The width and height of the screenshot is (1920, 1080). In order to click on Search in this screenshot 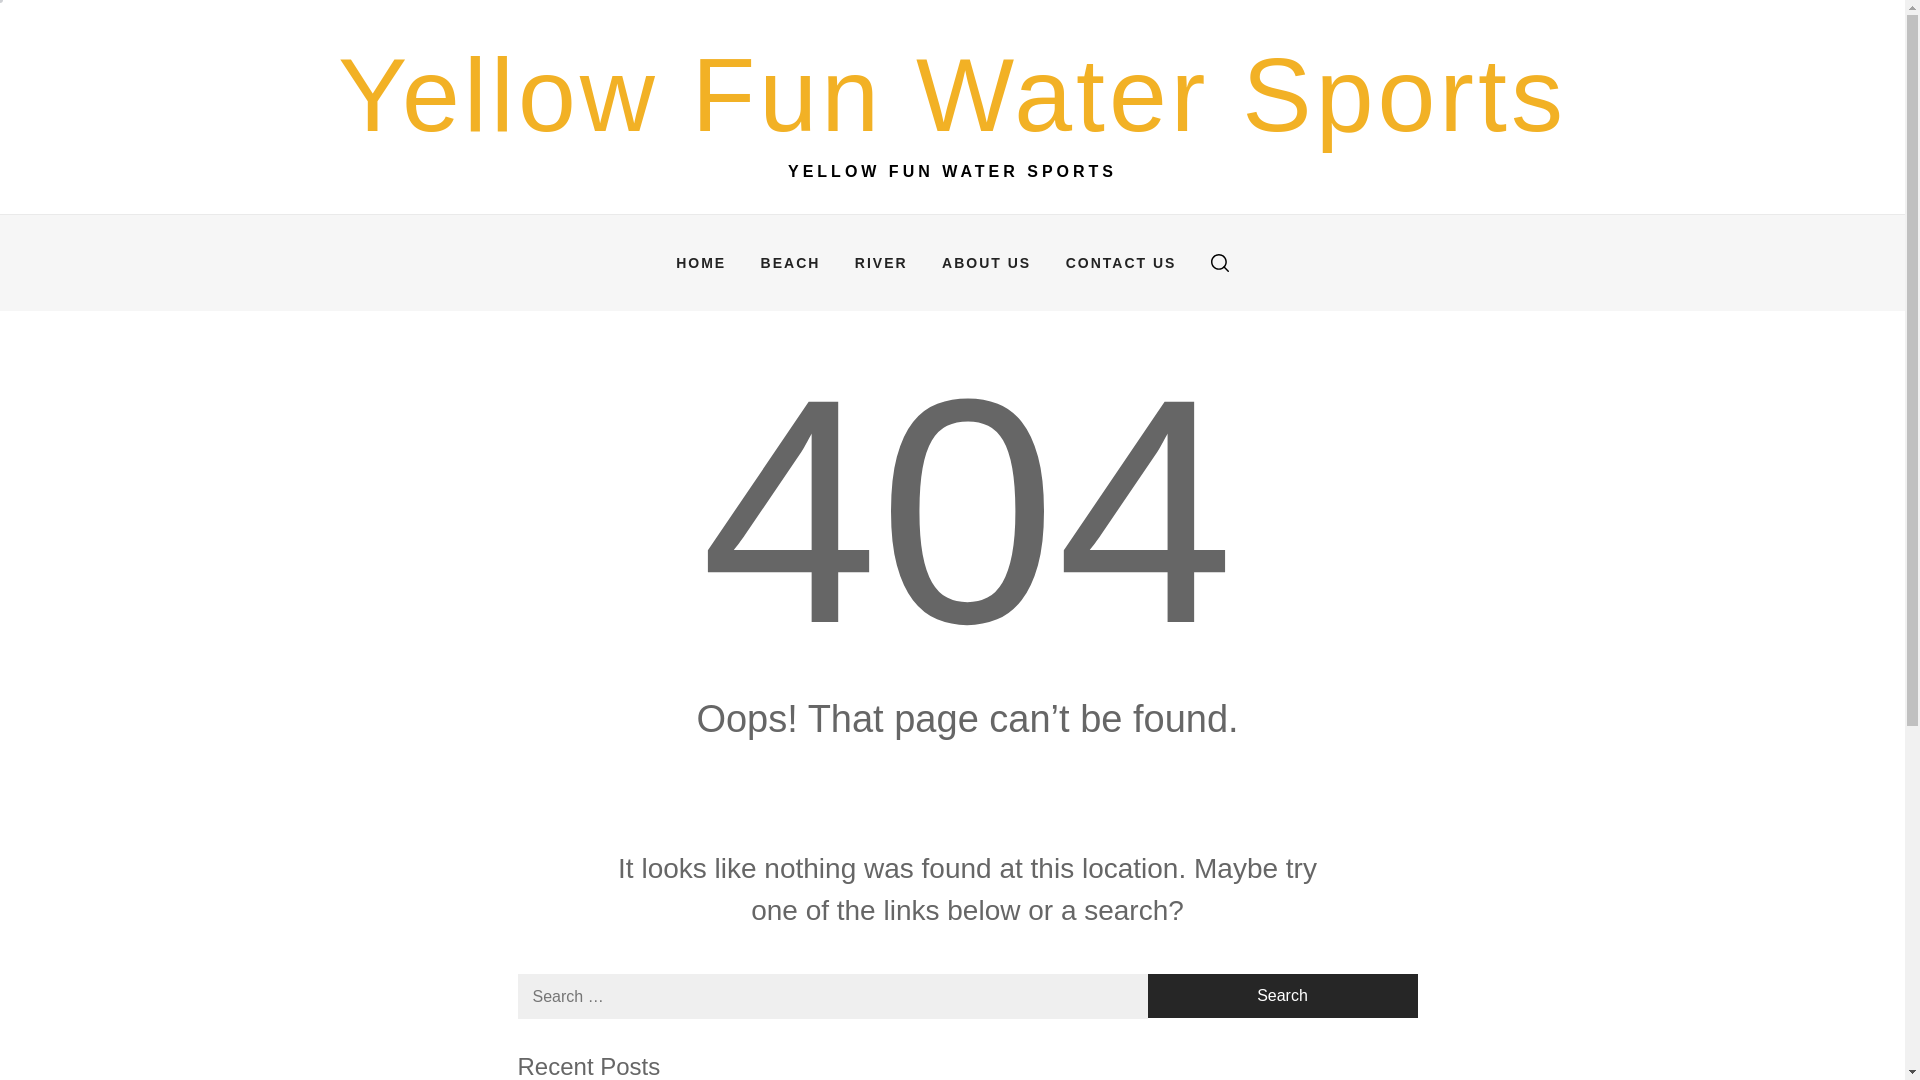, I will do `click(1052, 540)`.